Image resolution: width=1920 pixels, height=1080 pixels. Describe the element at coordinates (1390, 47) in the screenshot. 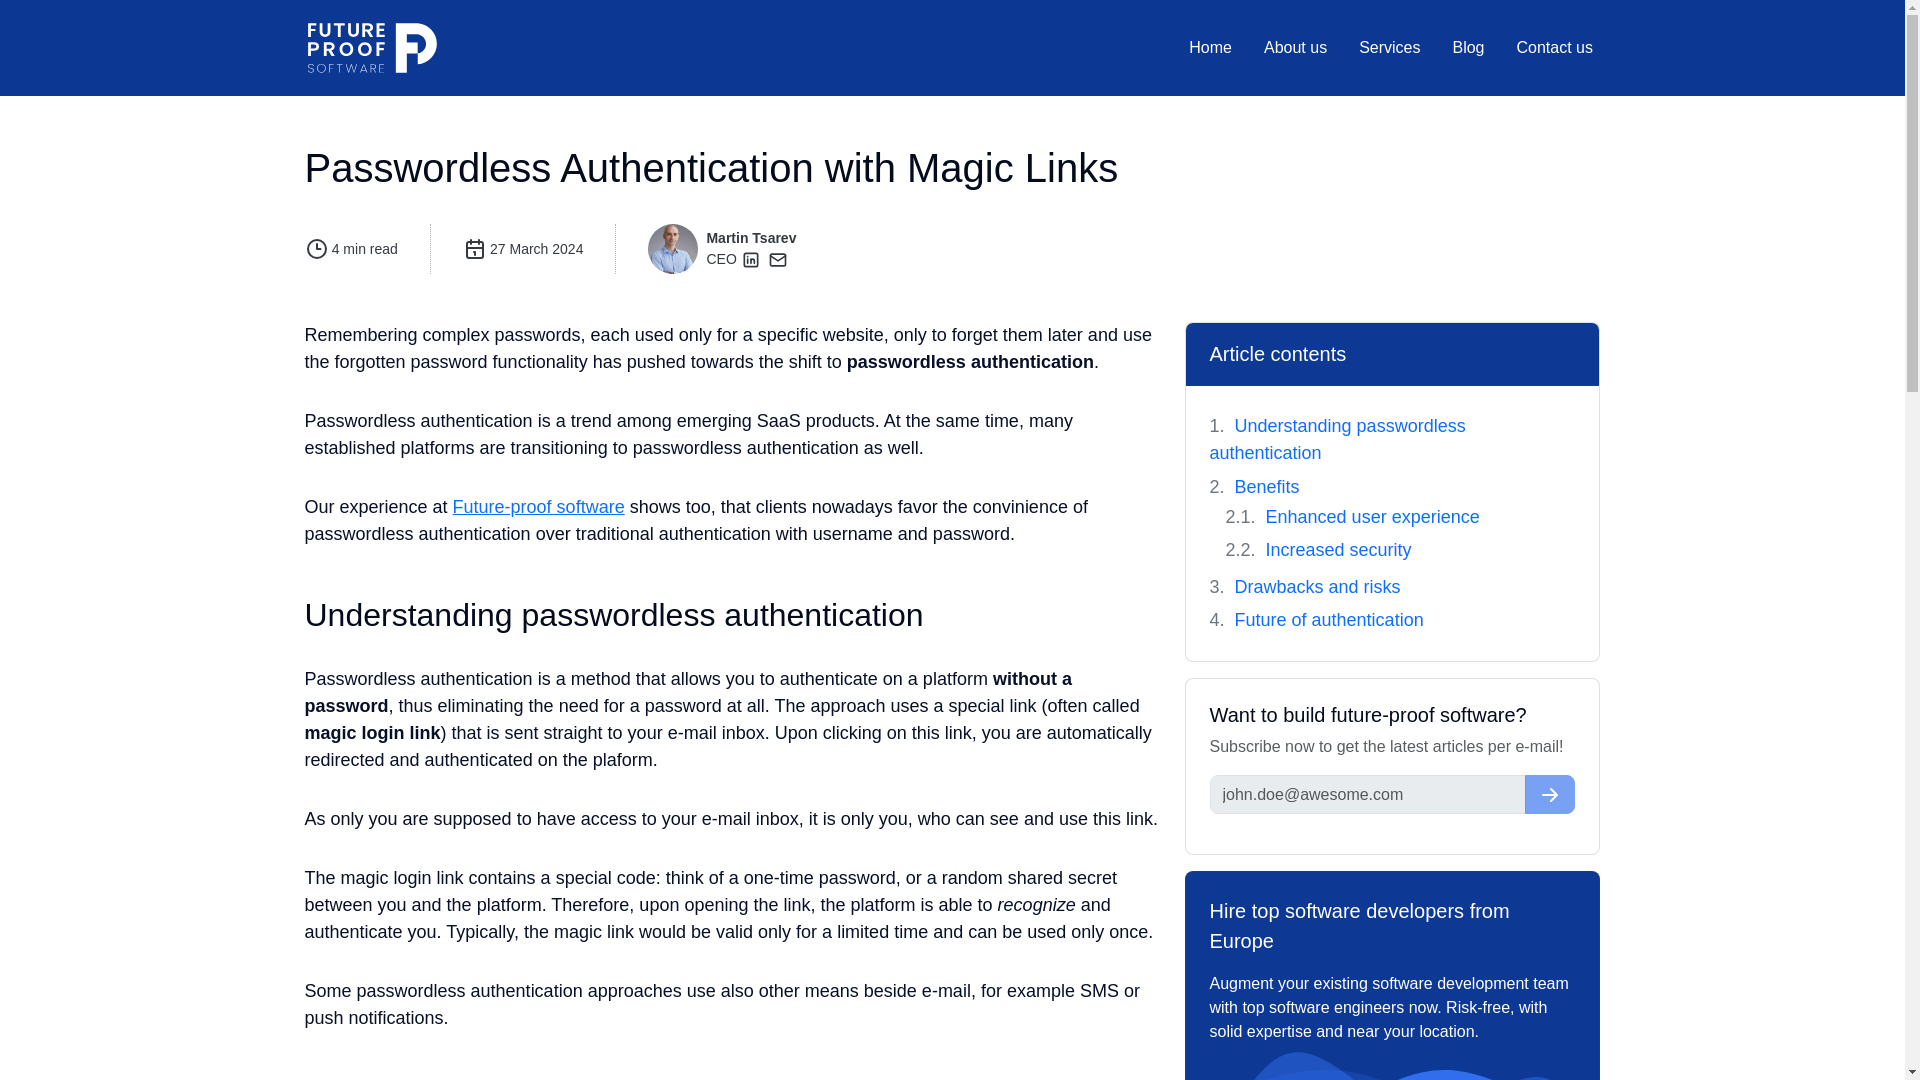

I see `Services` at that location.